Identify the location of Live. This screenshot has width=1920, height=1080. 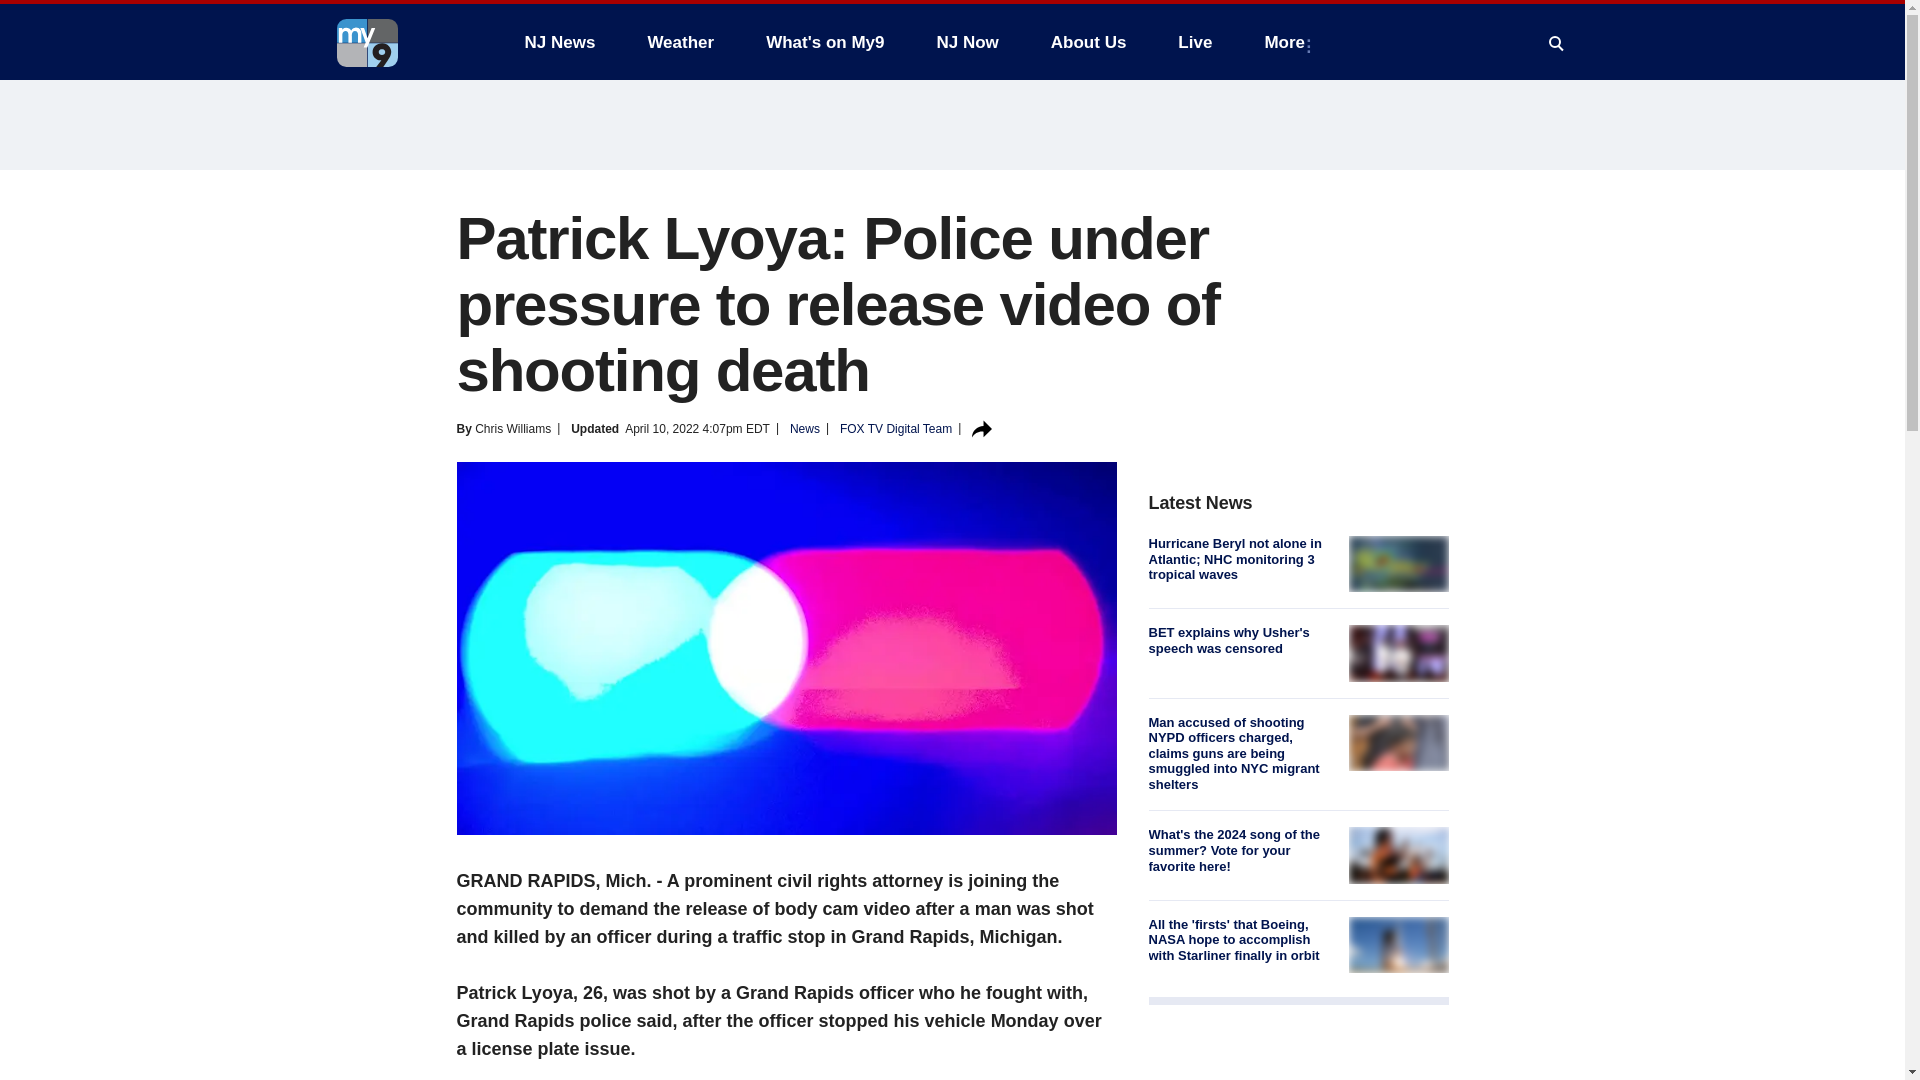
(1194, 42).